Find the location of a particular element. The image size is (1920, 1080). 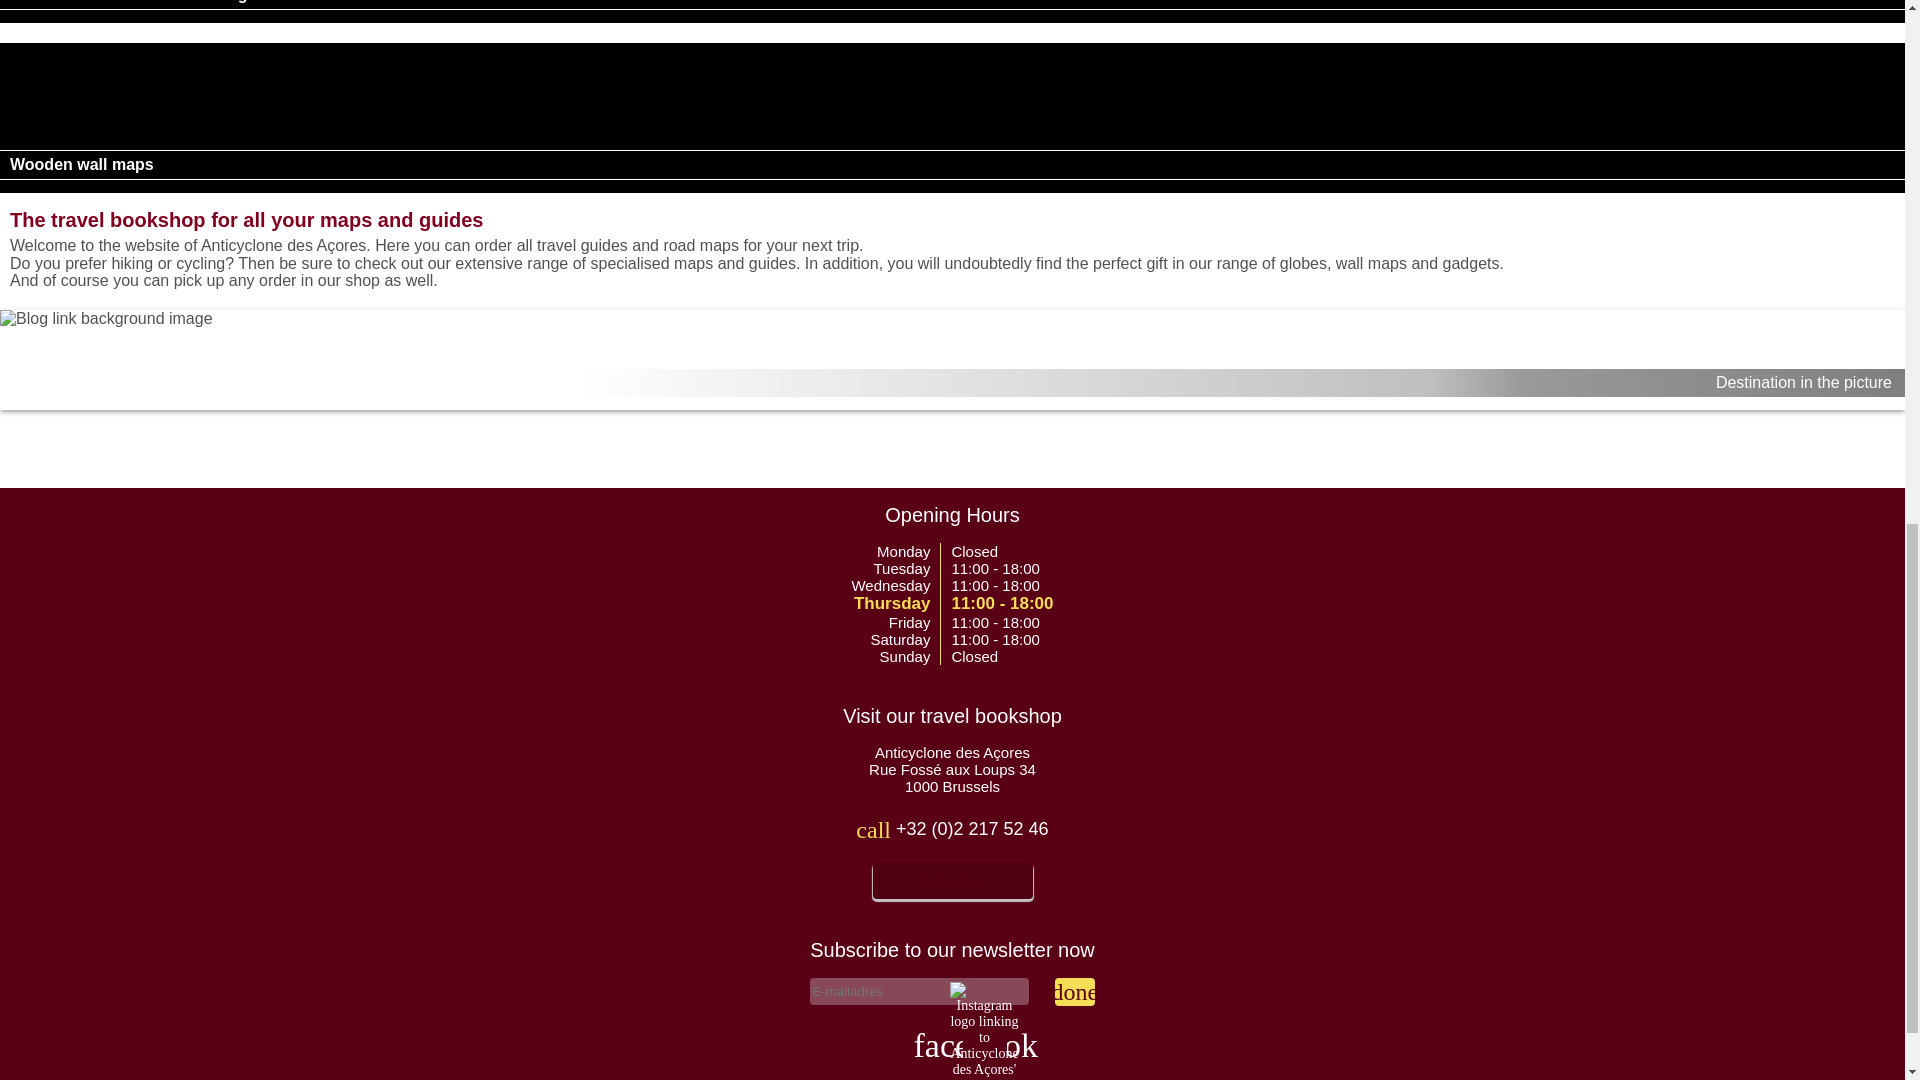

done is located at coordinates (1074, 992).